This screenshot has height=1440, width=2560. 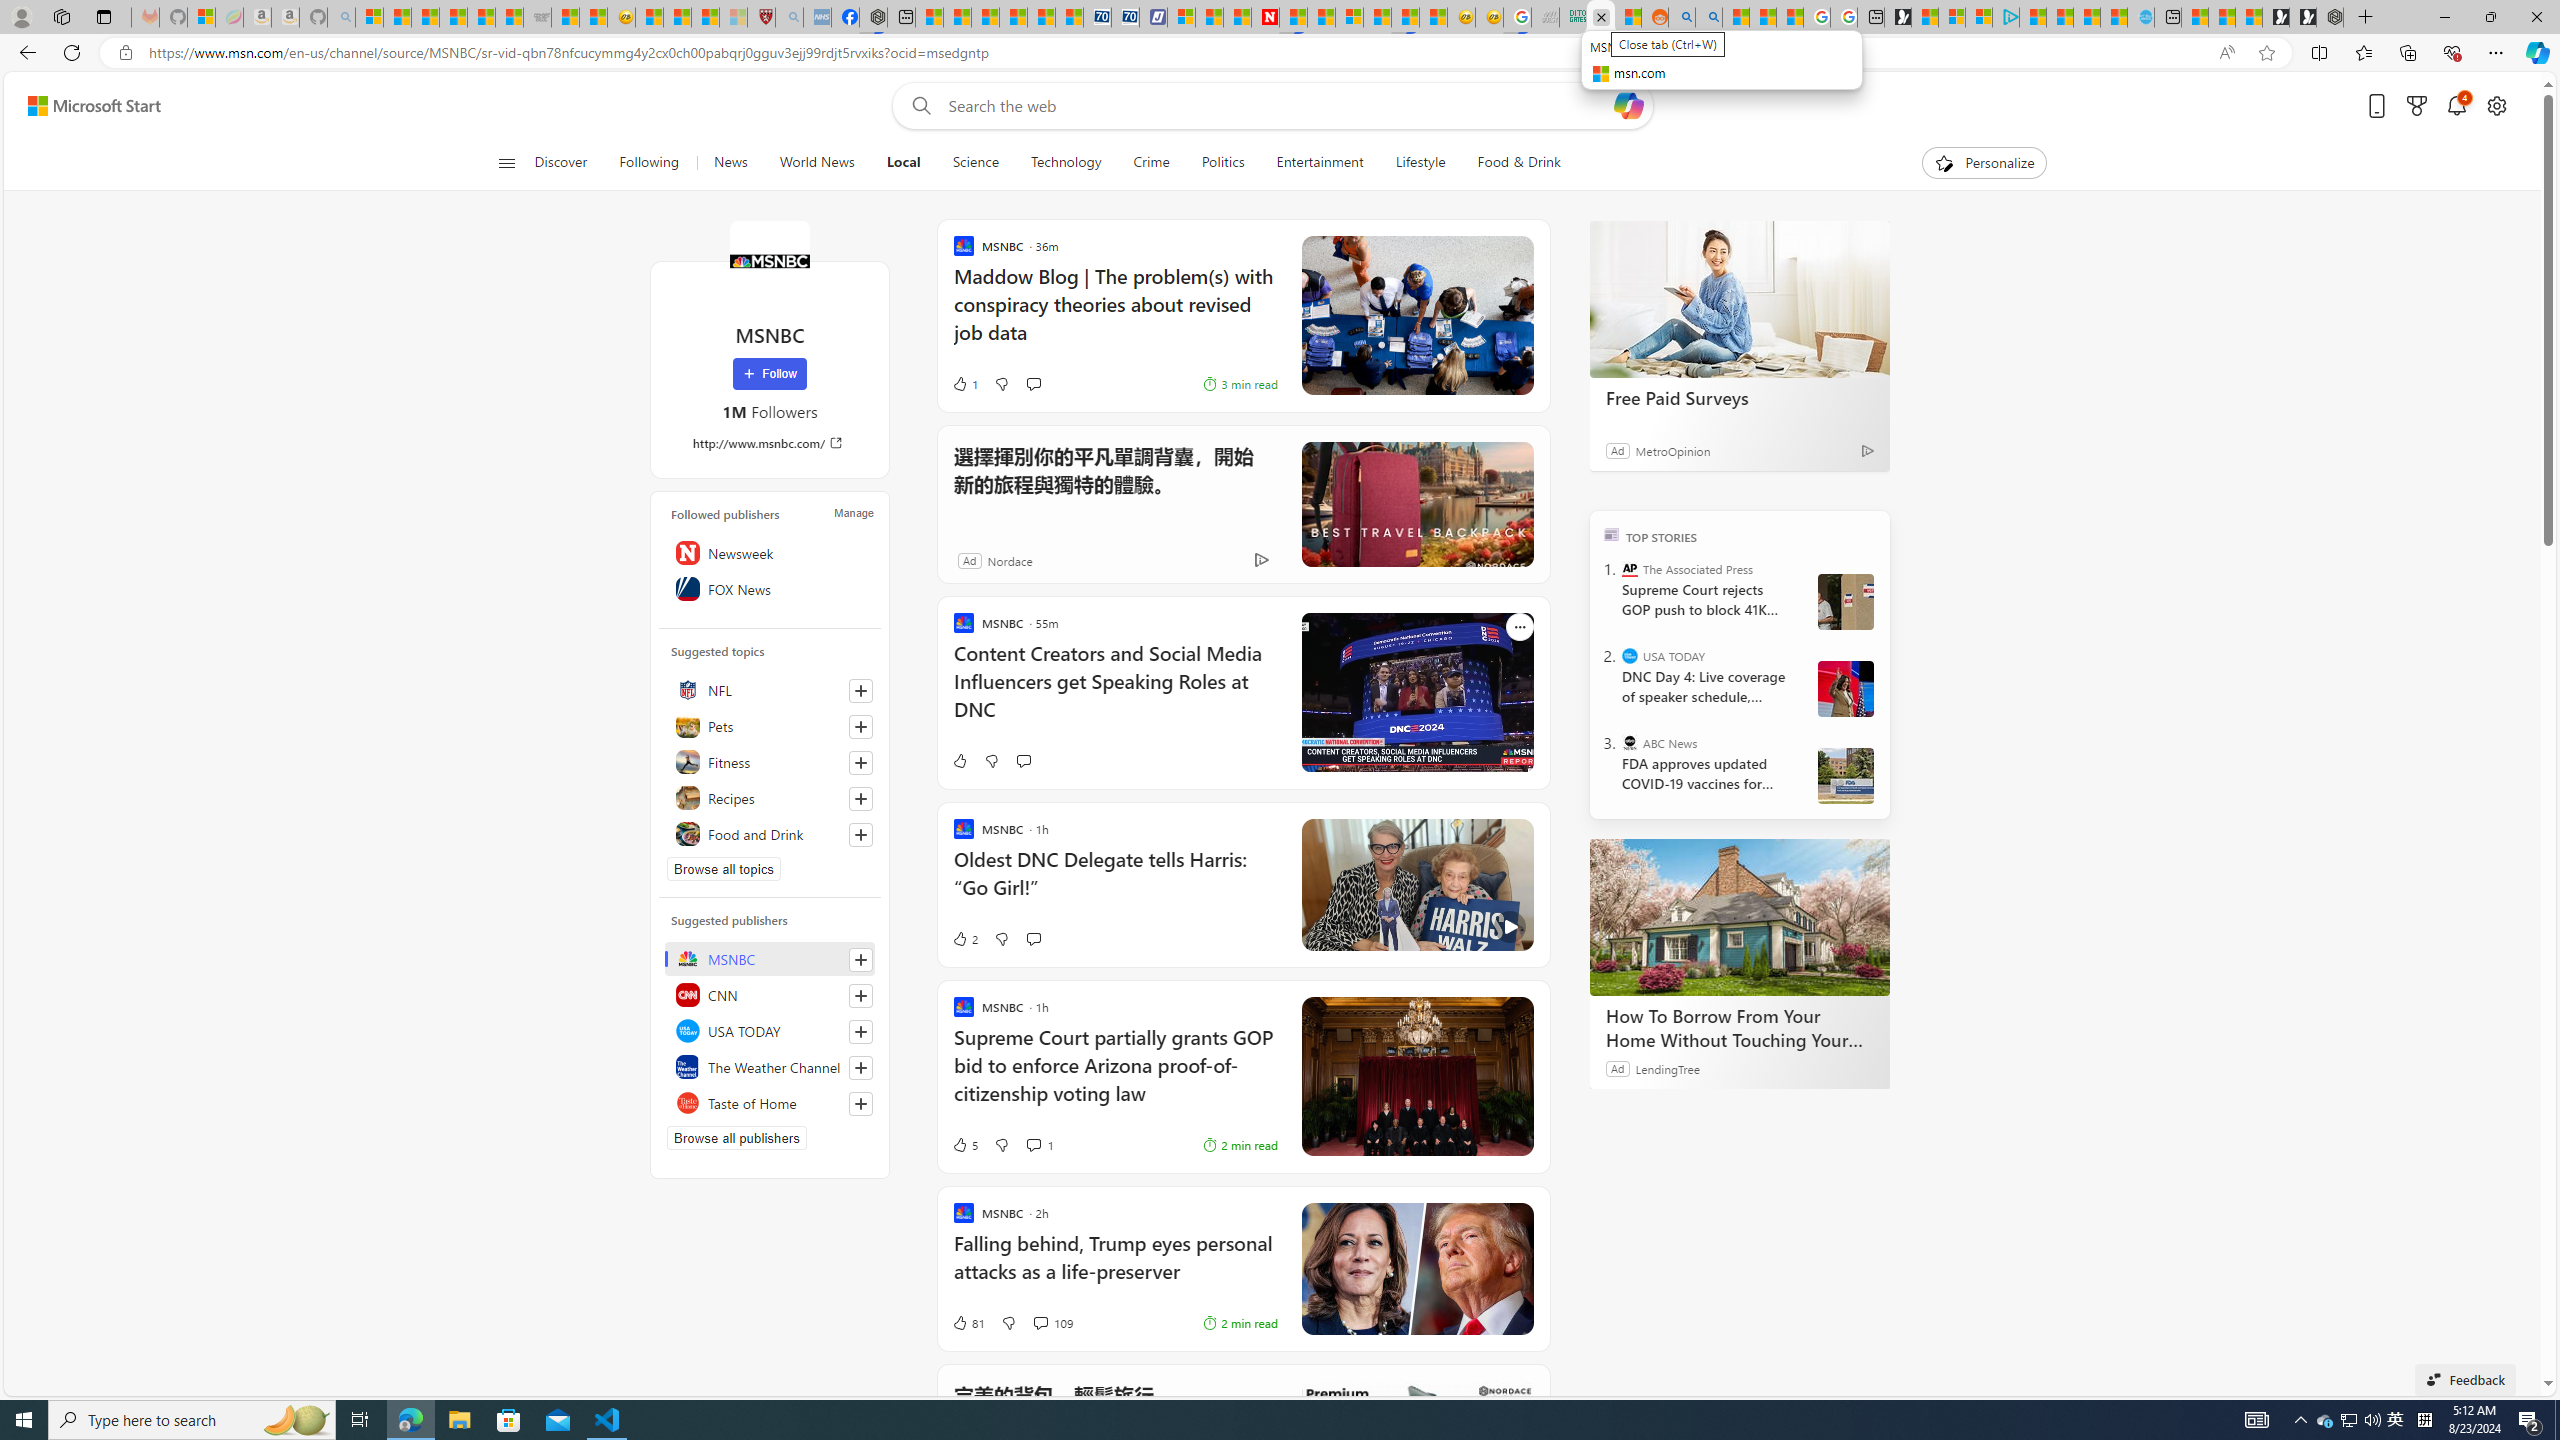 I want to click on Science, so click(x=974, y=163).